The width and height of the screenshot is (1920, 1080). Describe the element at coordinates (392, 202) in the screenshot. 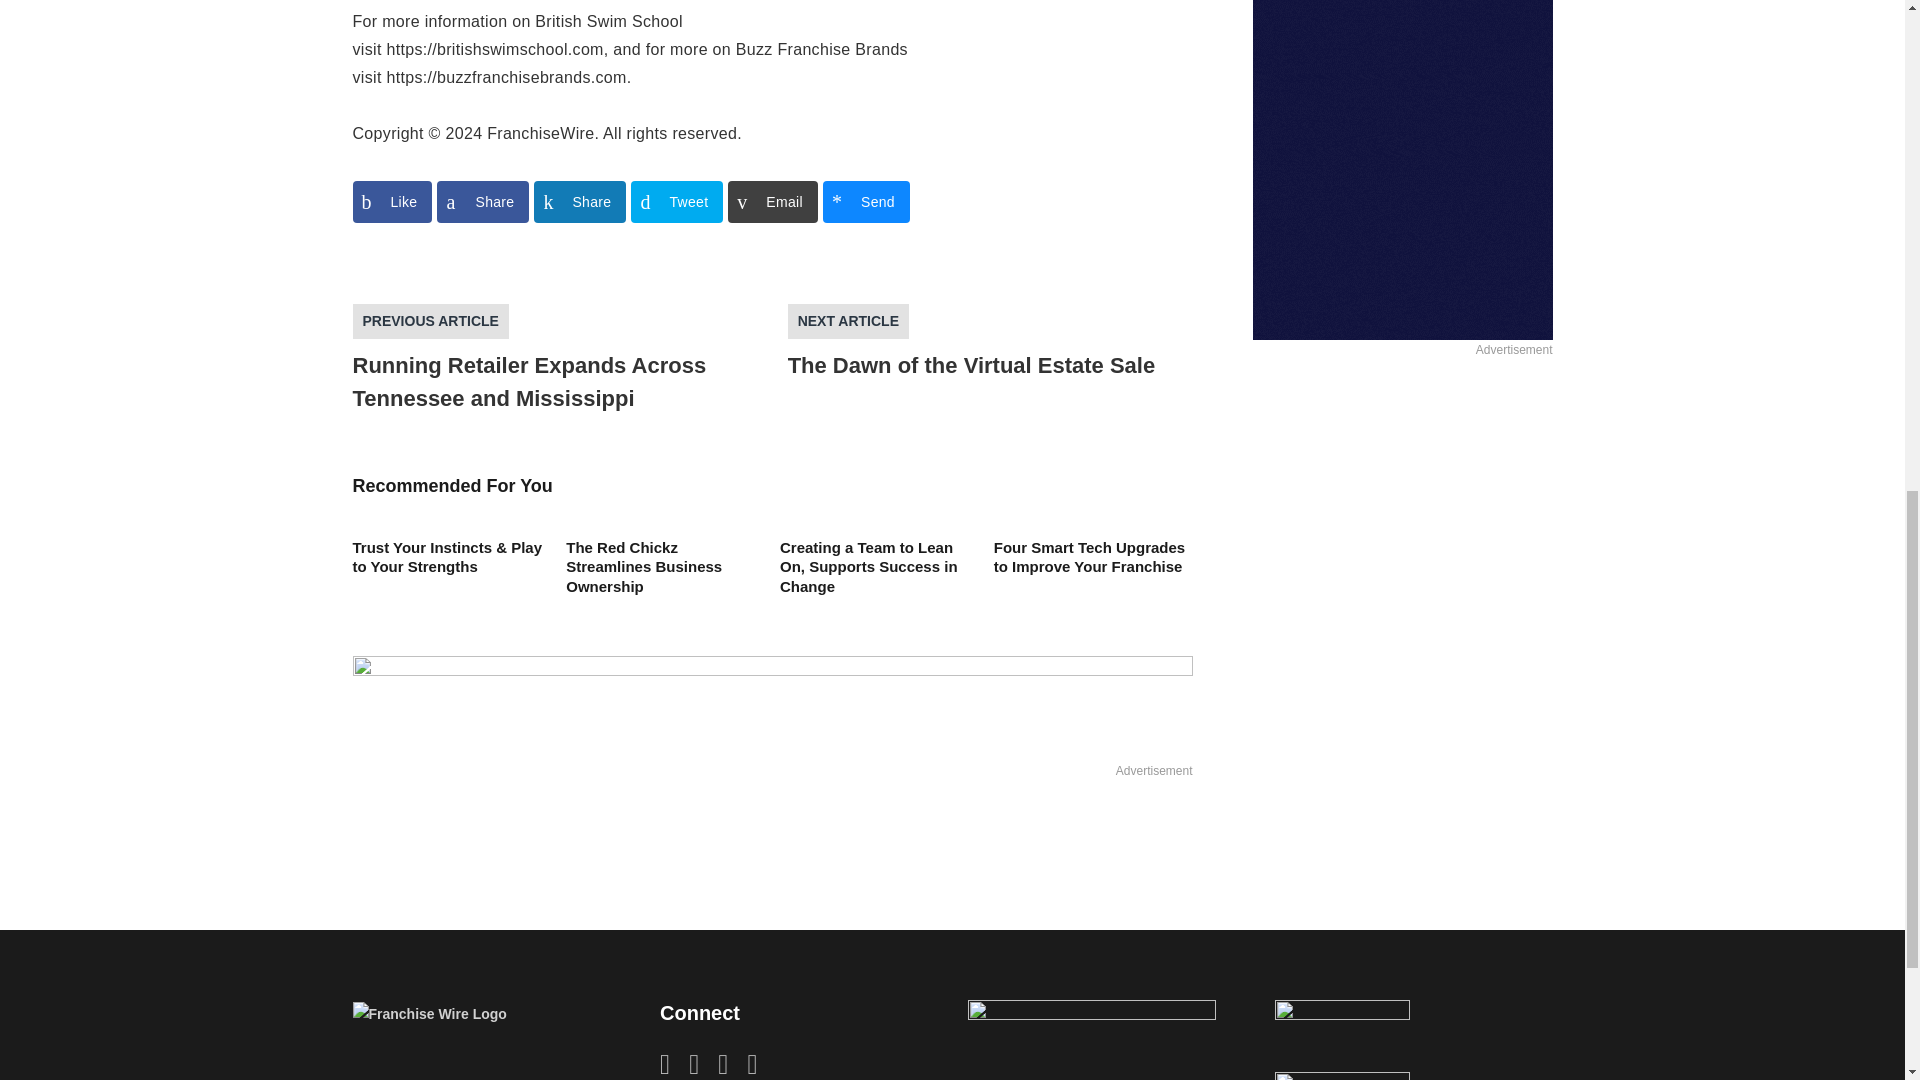

I see `Share on Like` at that location.